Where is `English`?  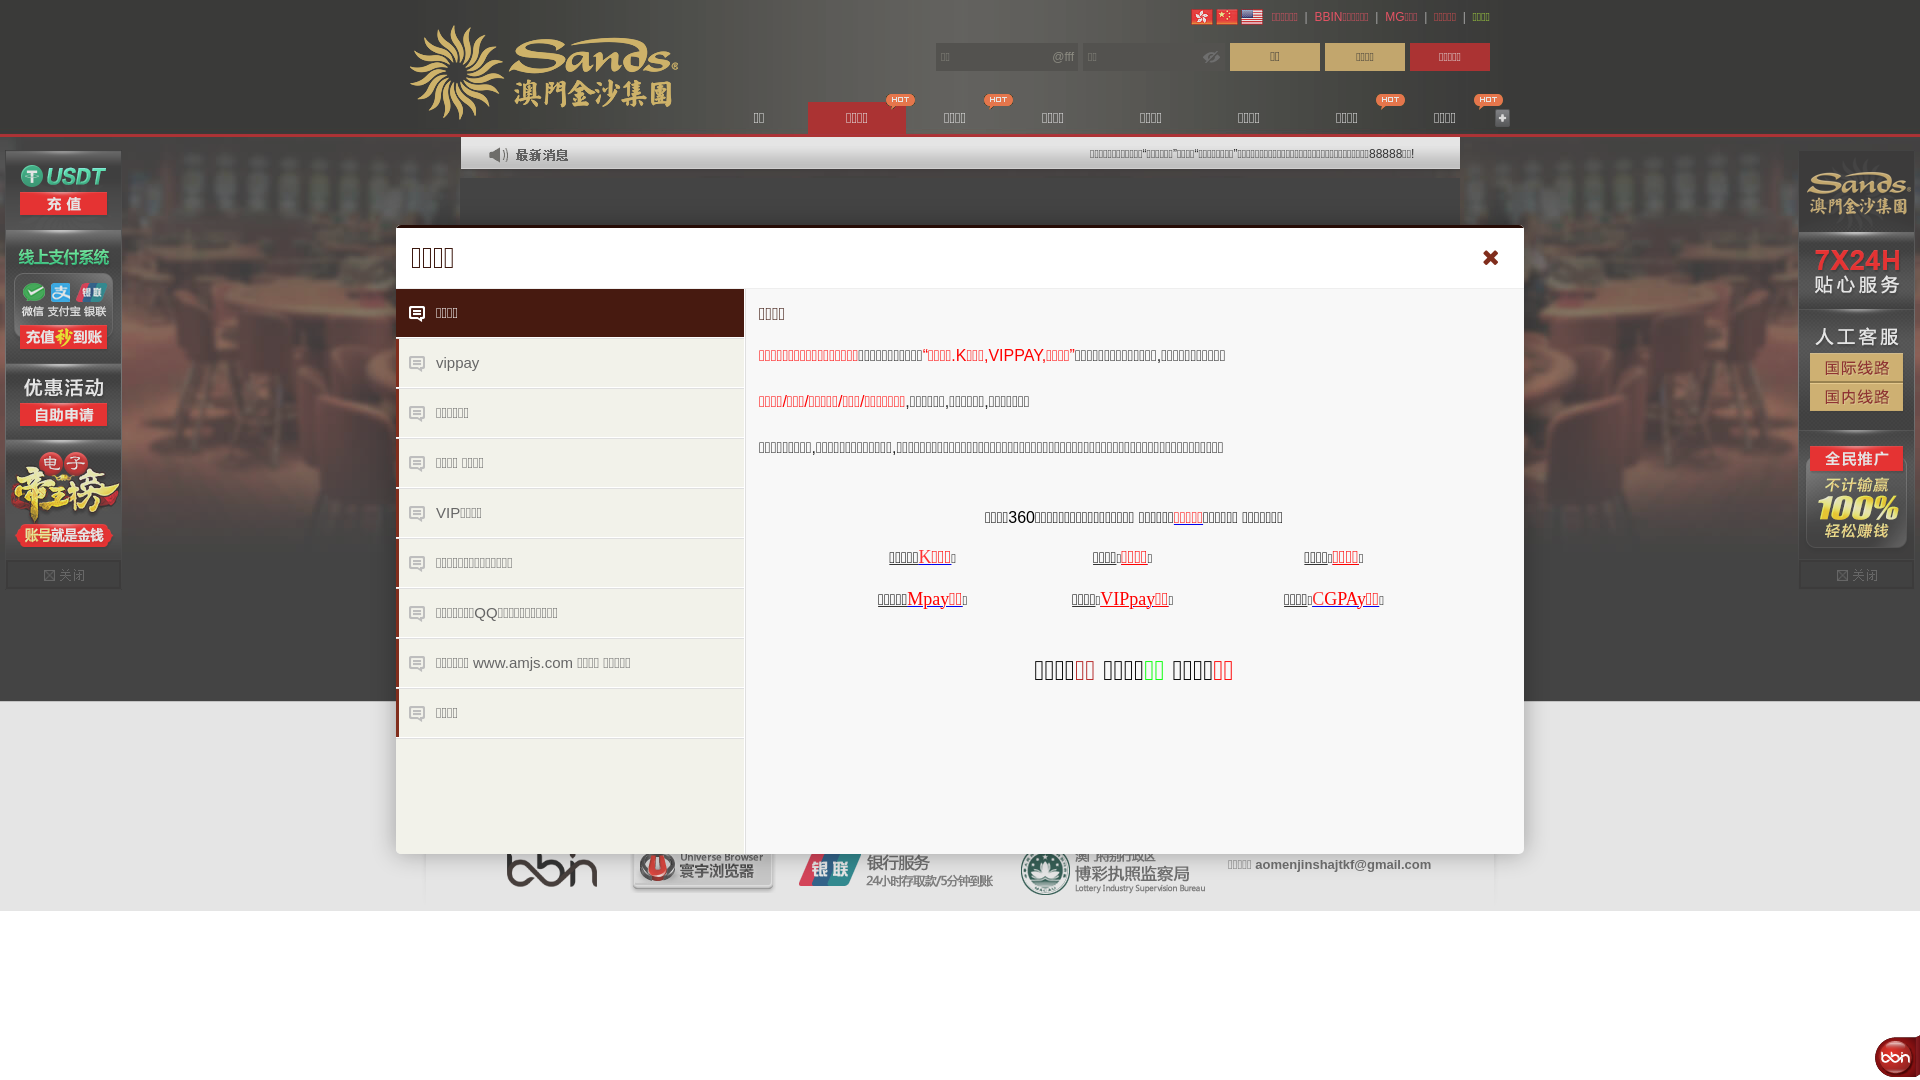
English is located at coordinates (1252, 17).